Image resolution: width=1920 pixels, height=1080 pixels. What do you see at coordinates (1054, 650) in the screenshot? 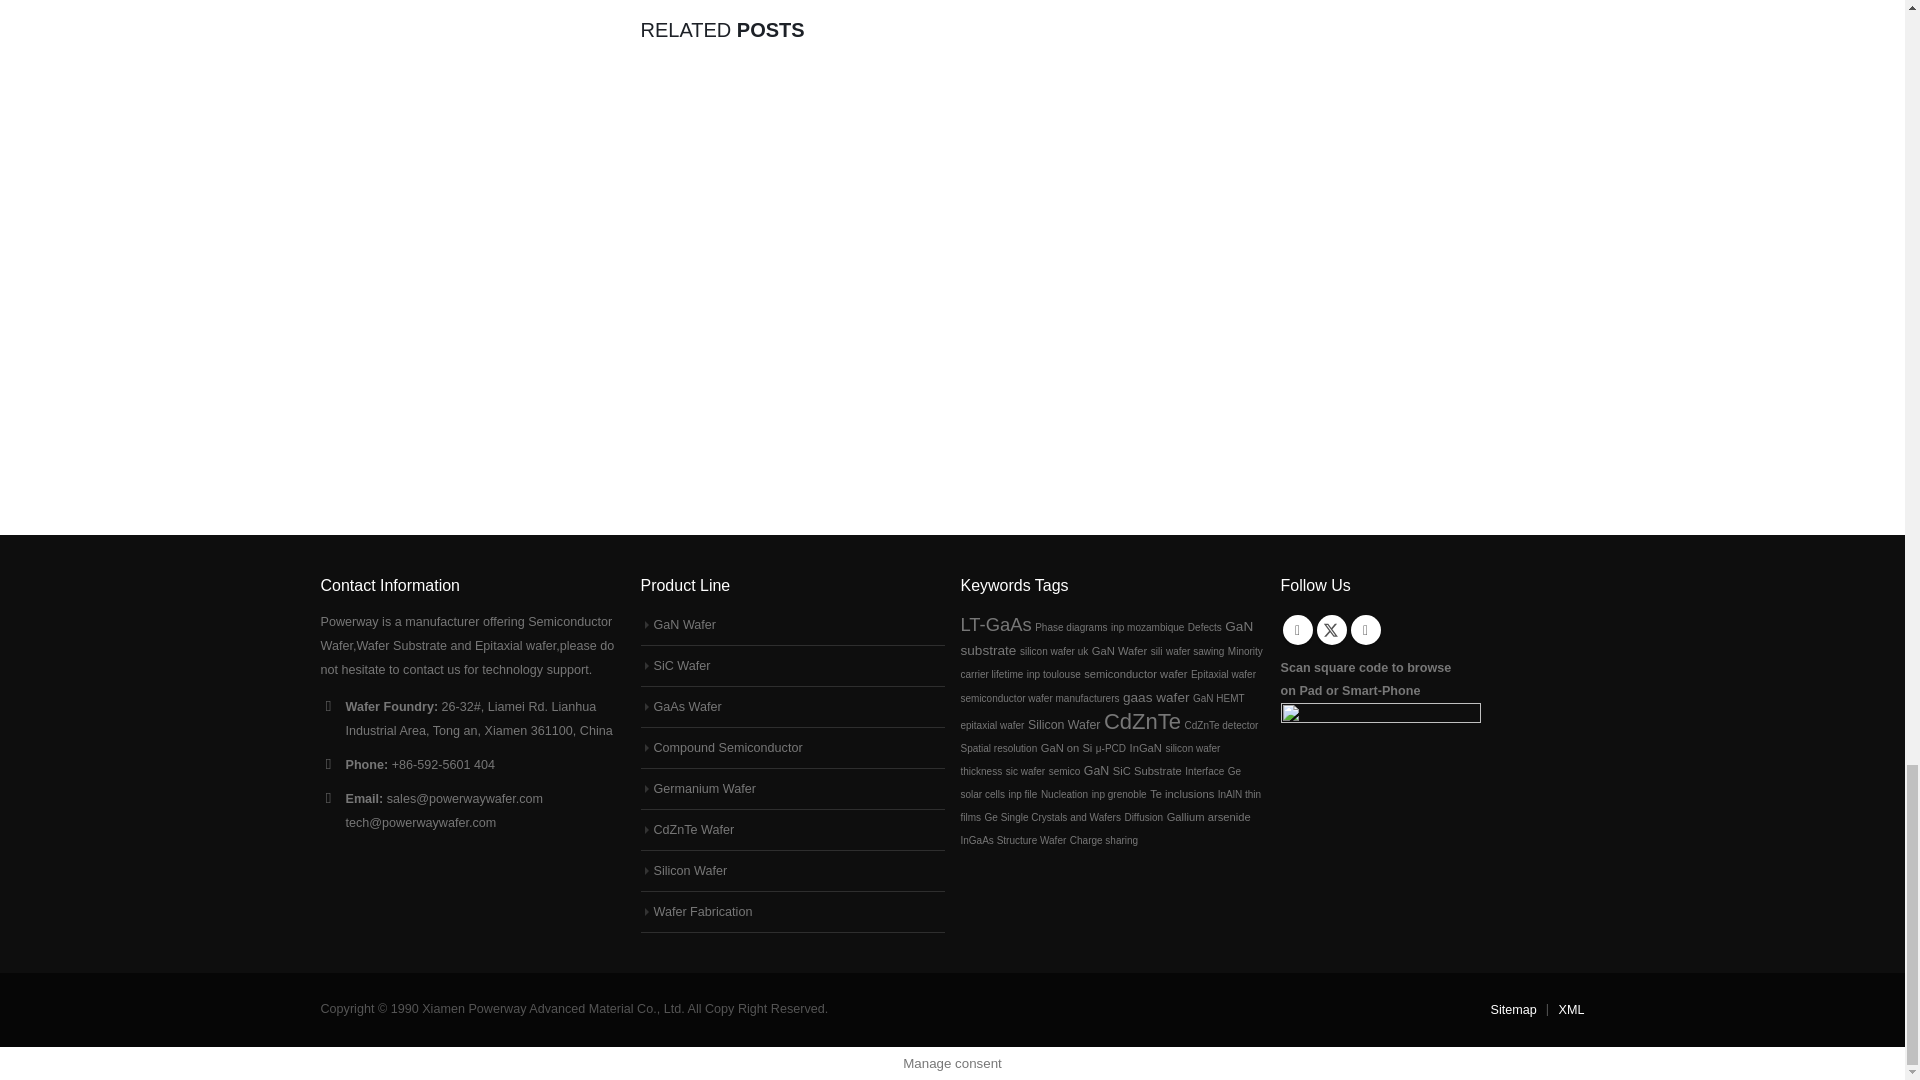
I see `2 topics` at bounding box center [1054, 650].